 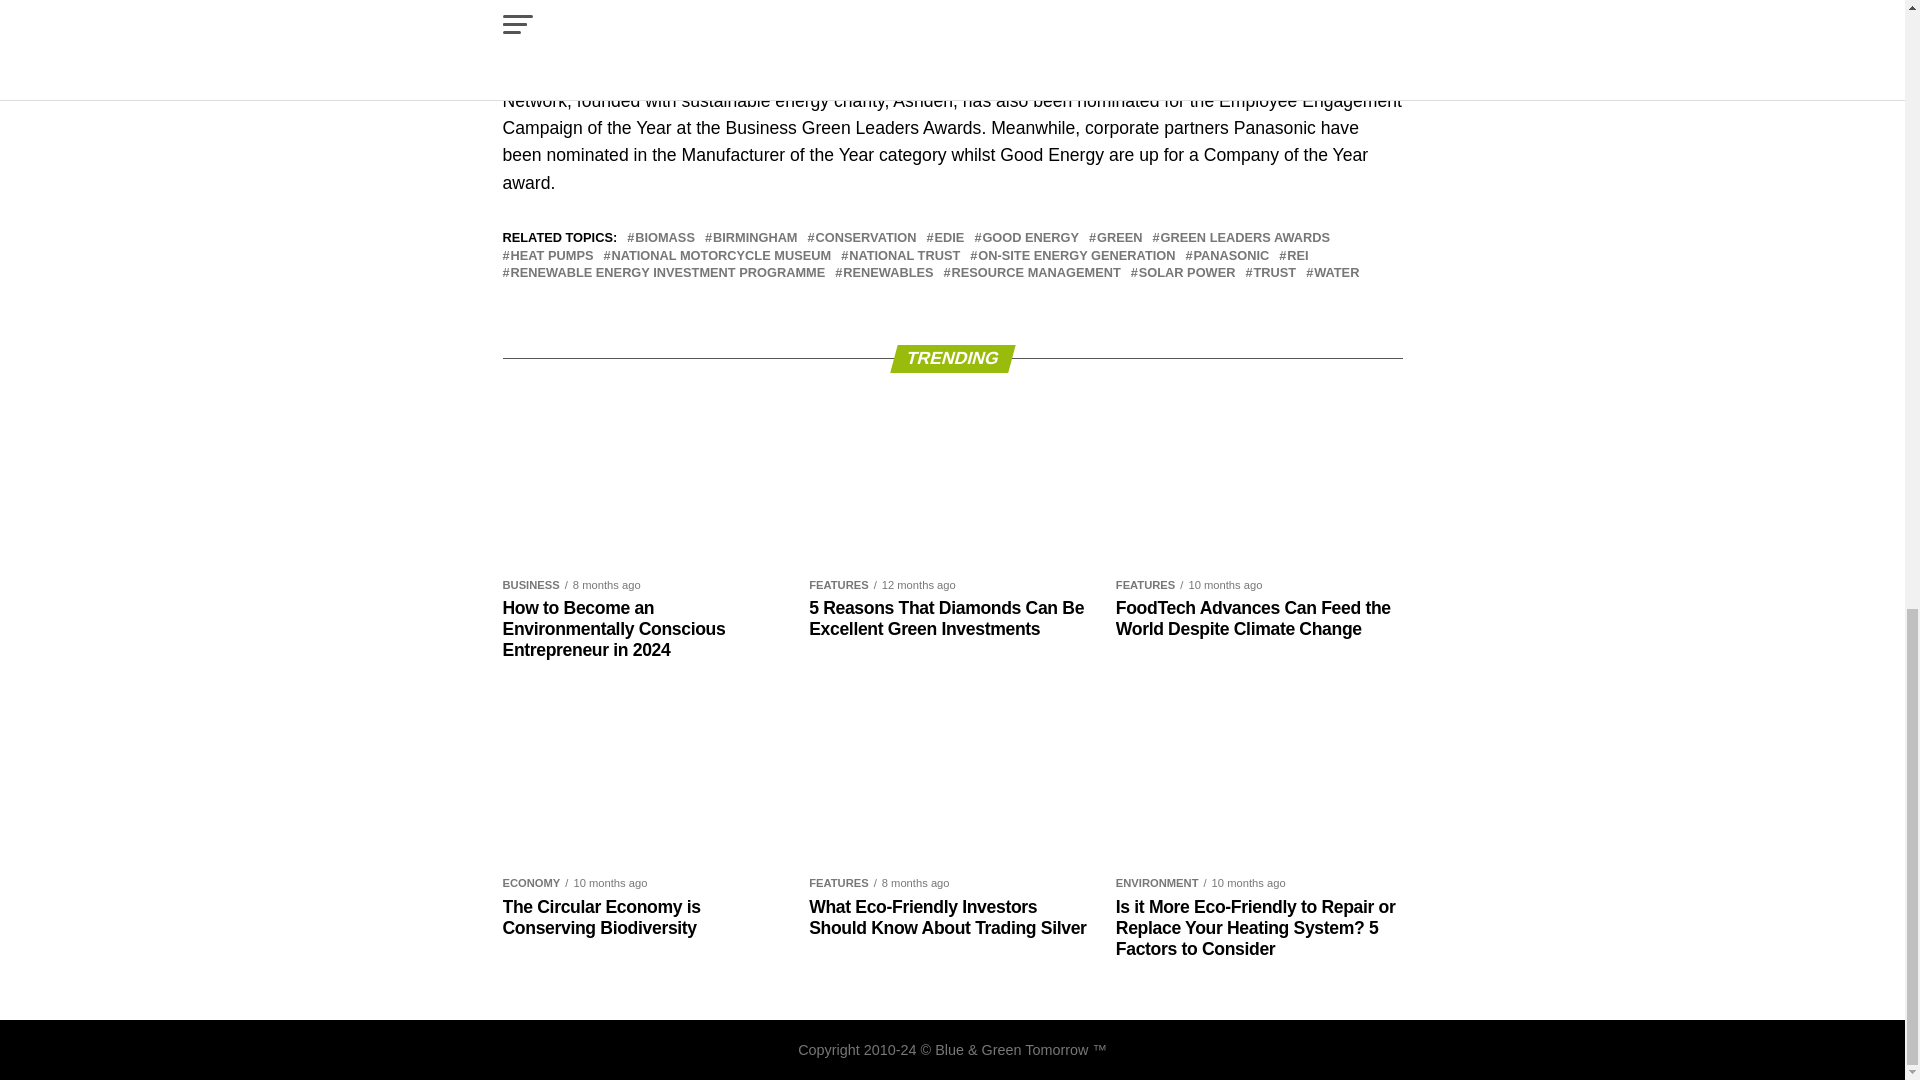 What do you see at coordinates (1296, 256) in the screenshot?
I see `REI` at bounding box center [1296, 256].